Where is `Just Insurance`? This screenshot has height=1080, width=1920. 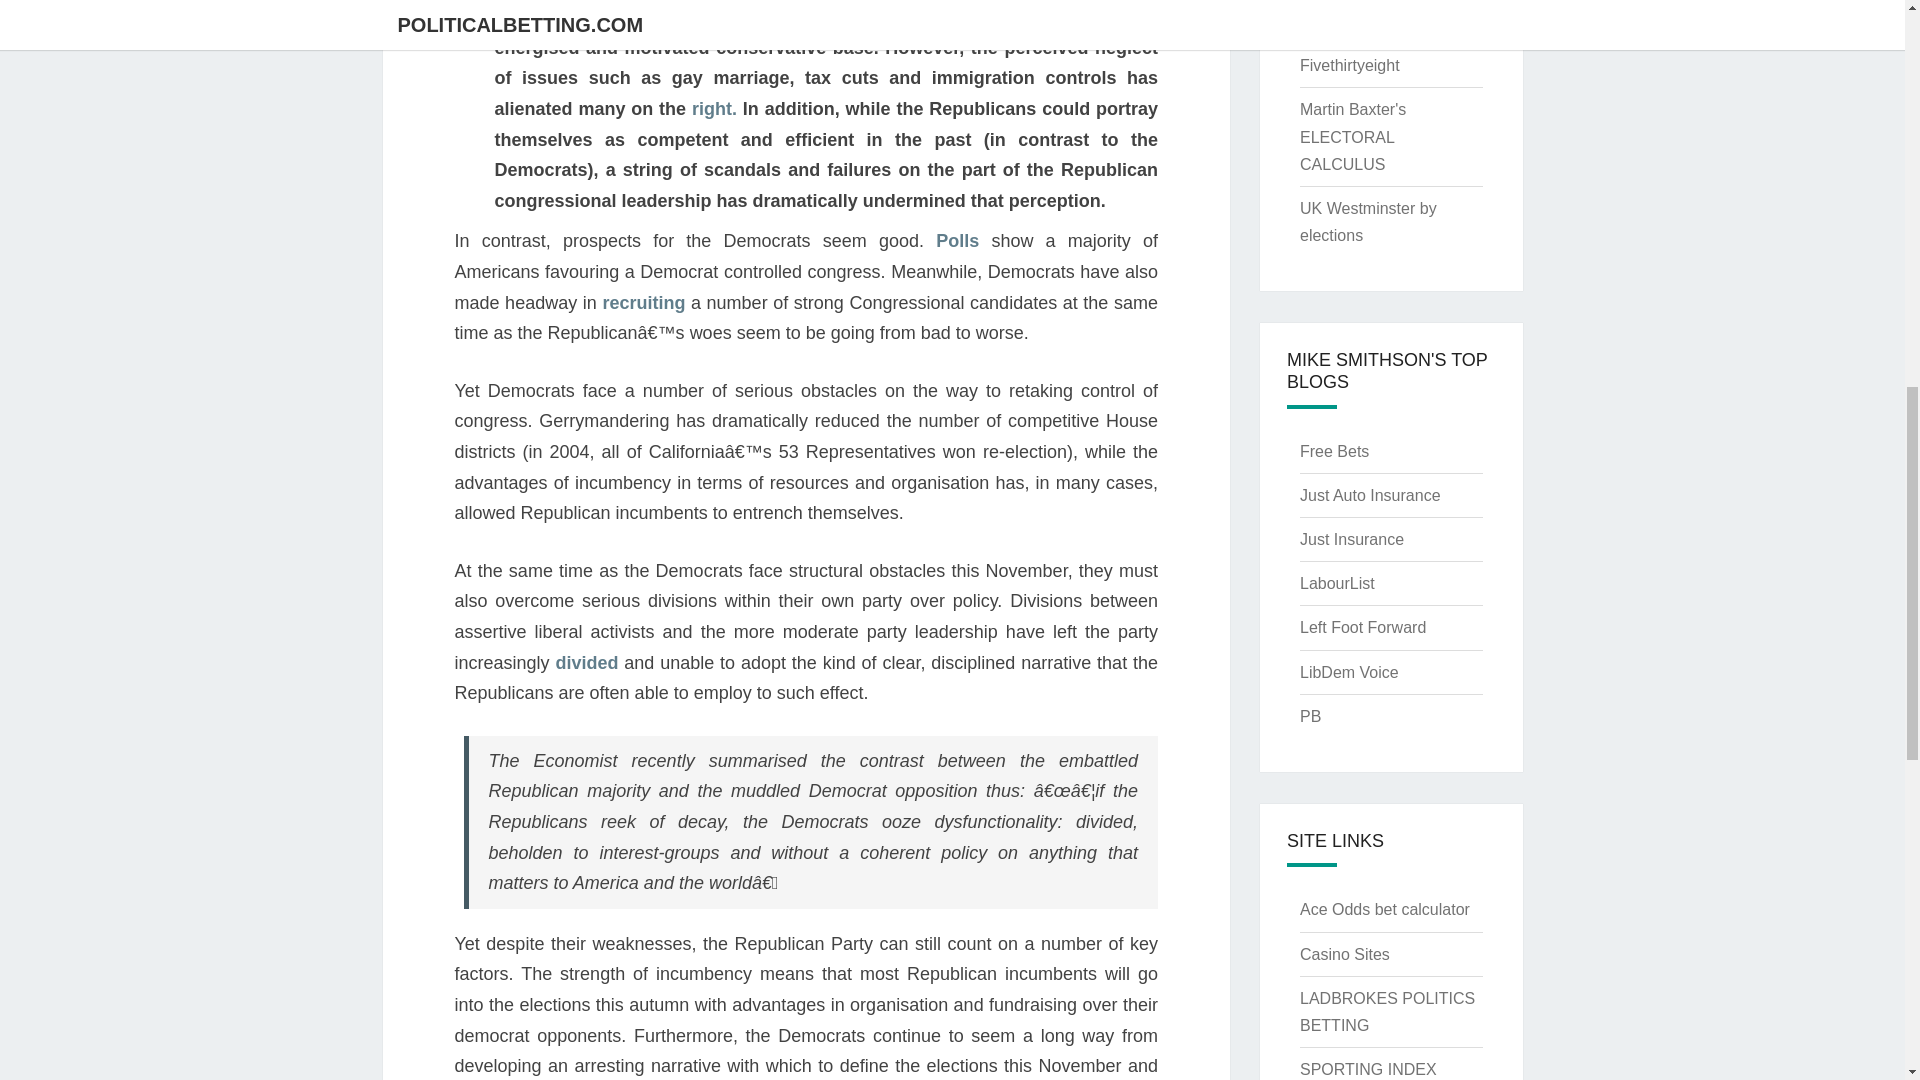 Just Insurance is located at coordinates (1351, 539).